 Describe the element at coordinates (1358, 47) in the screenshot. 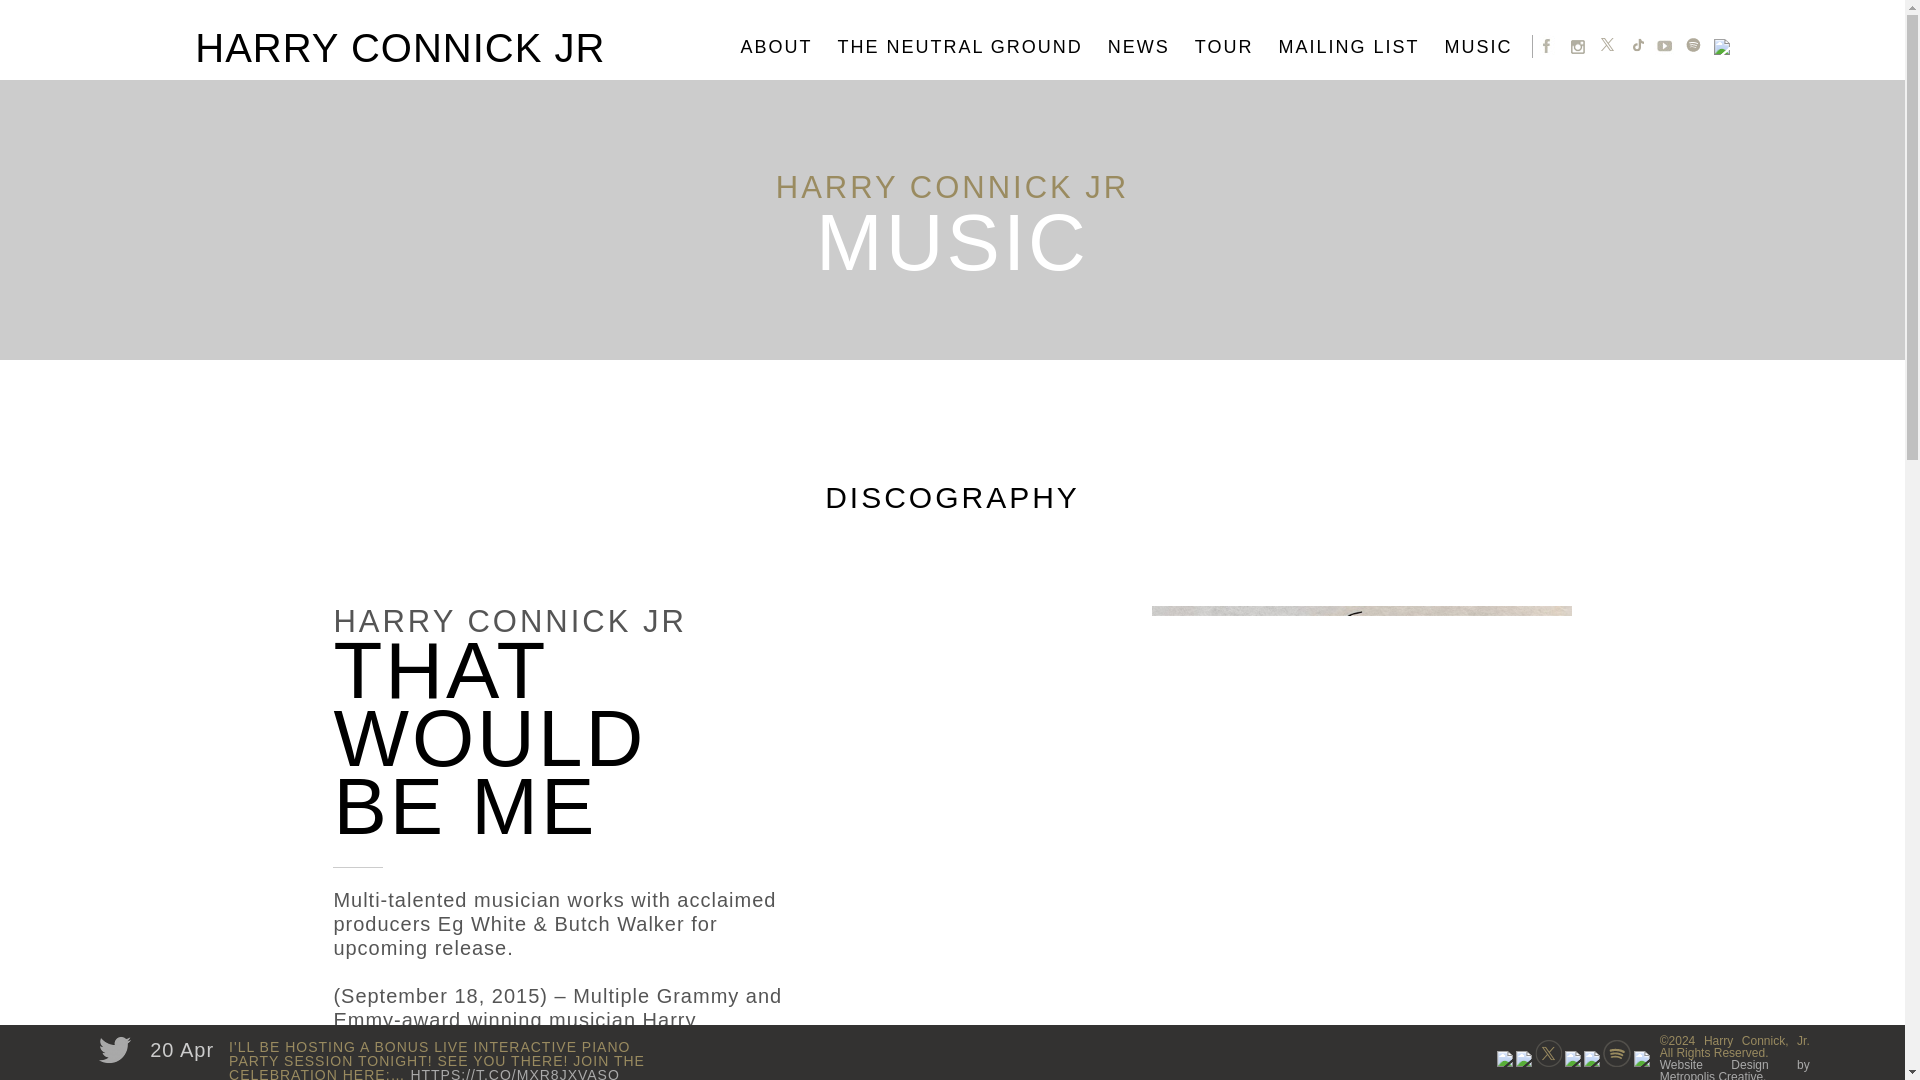

I see `MAILING LIST` at that location.